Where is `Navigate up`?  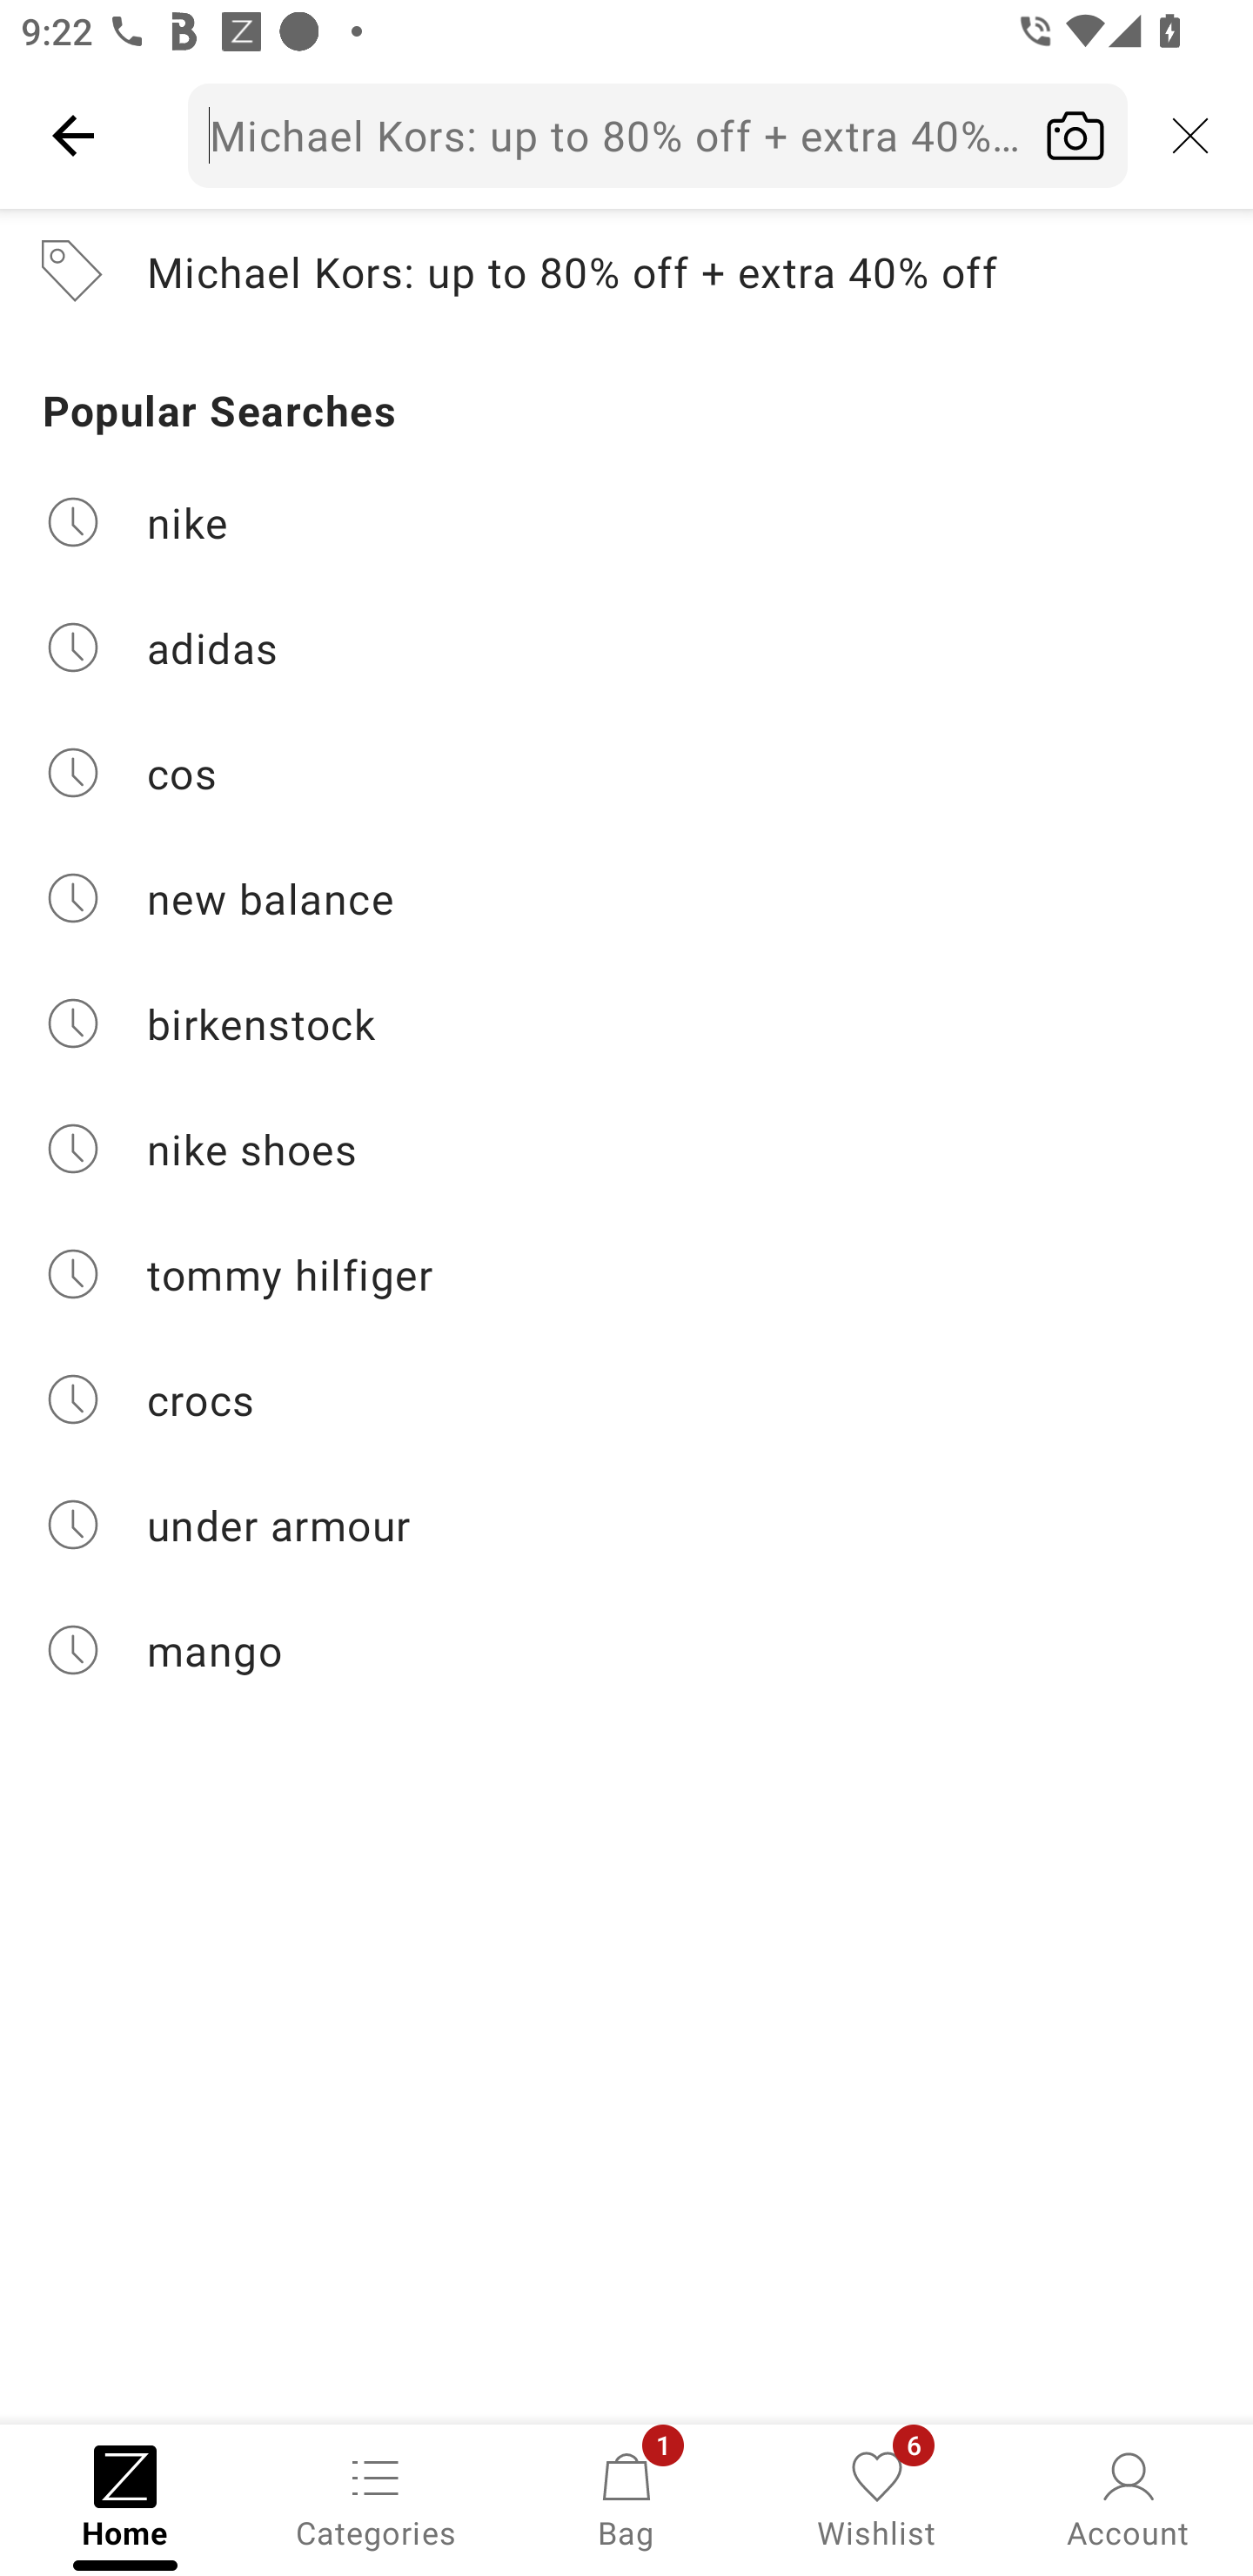 Navigate up is located at coordinates (73, 135).